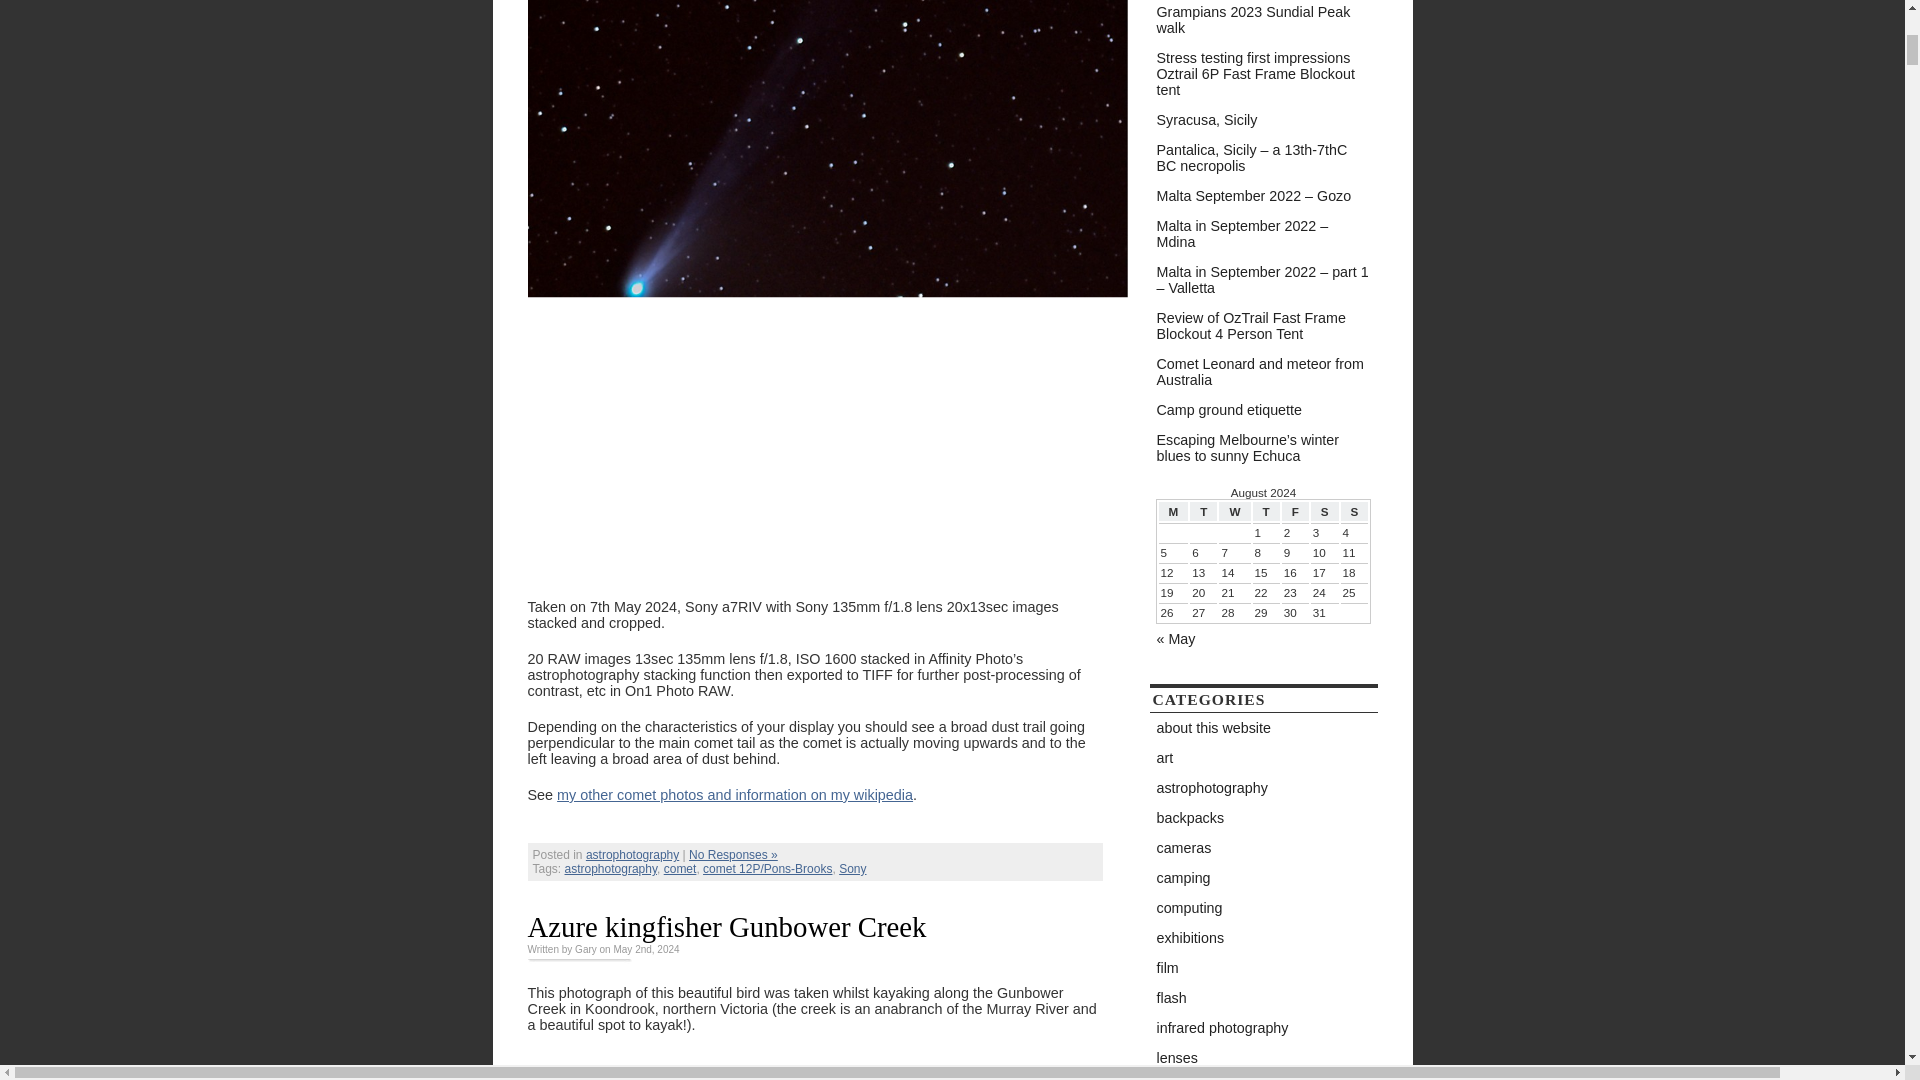 The width and height of the screenshot is (1920, 1080). I want to click on astrophotography, so click(632, 854).